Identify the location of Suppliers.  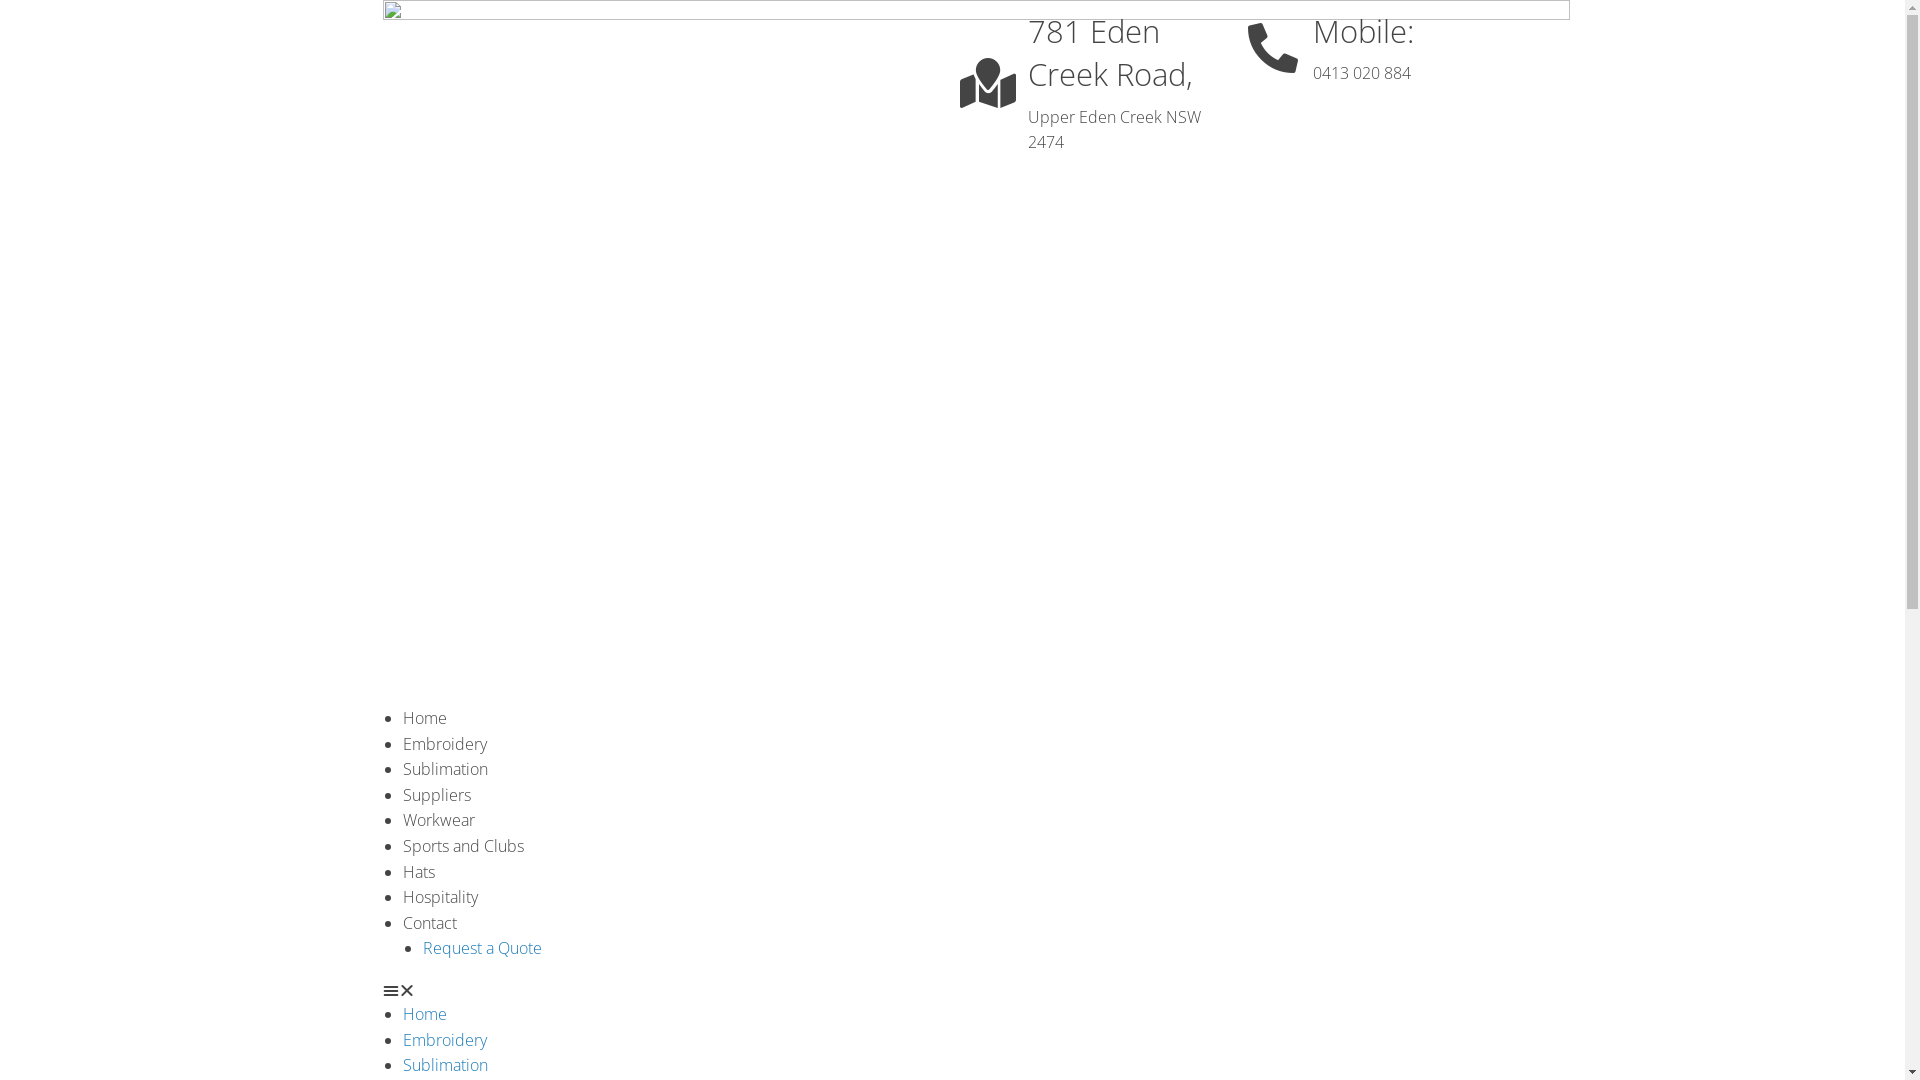
(436, 795).